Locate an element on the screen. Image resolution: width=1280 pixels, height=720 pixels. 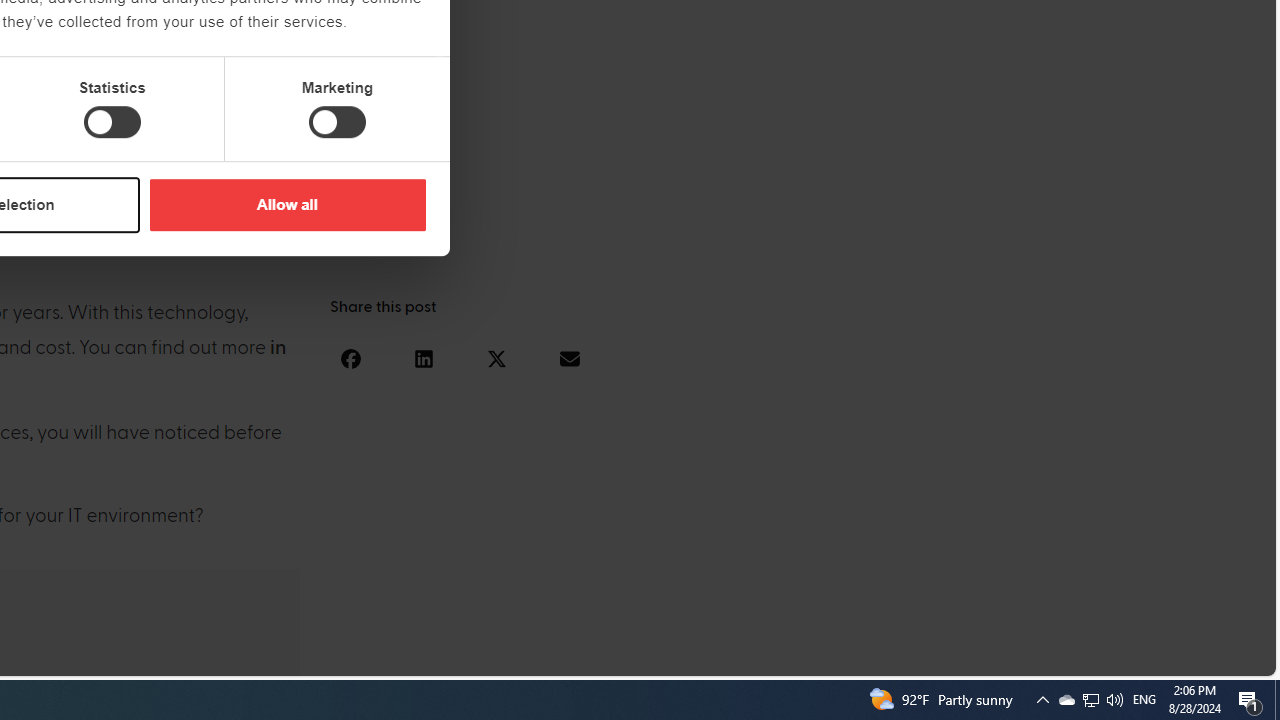
Language switcher : Spanish is located at coordinates (926, 657).